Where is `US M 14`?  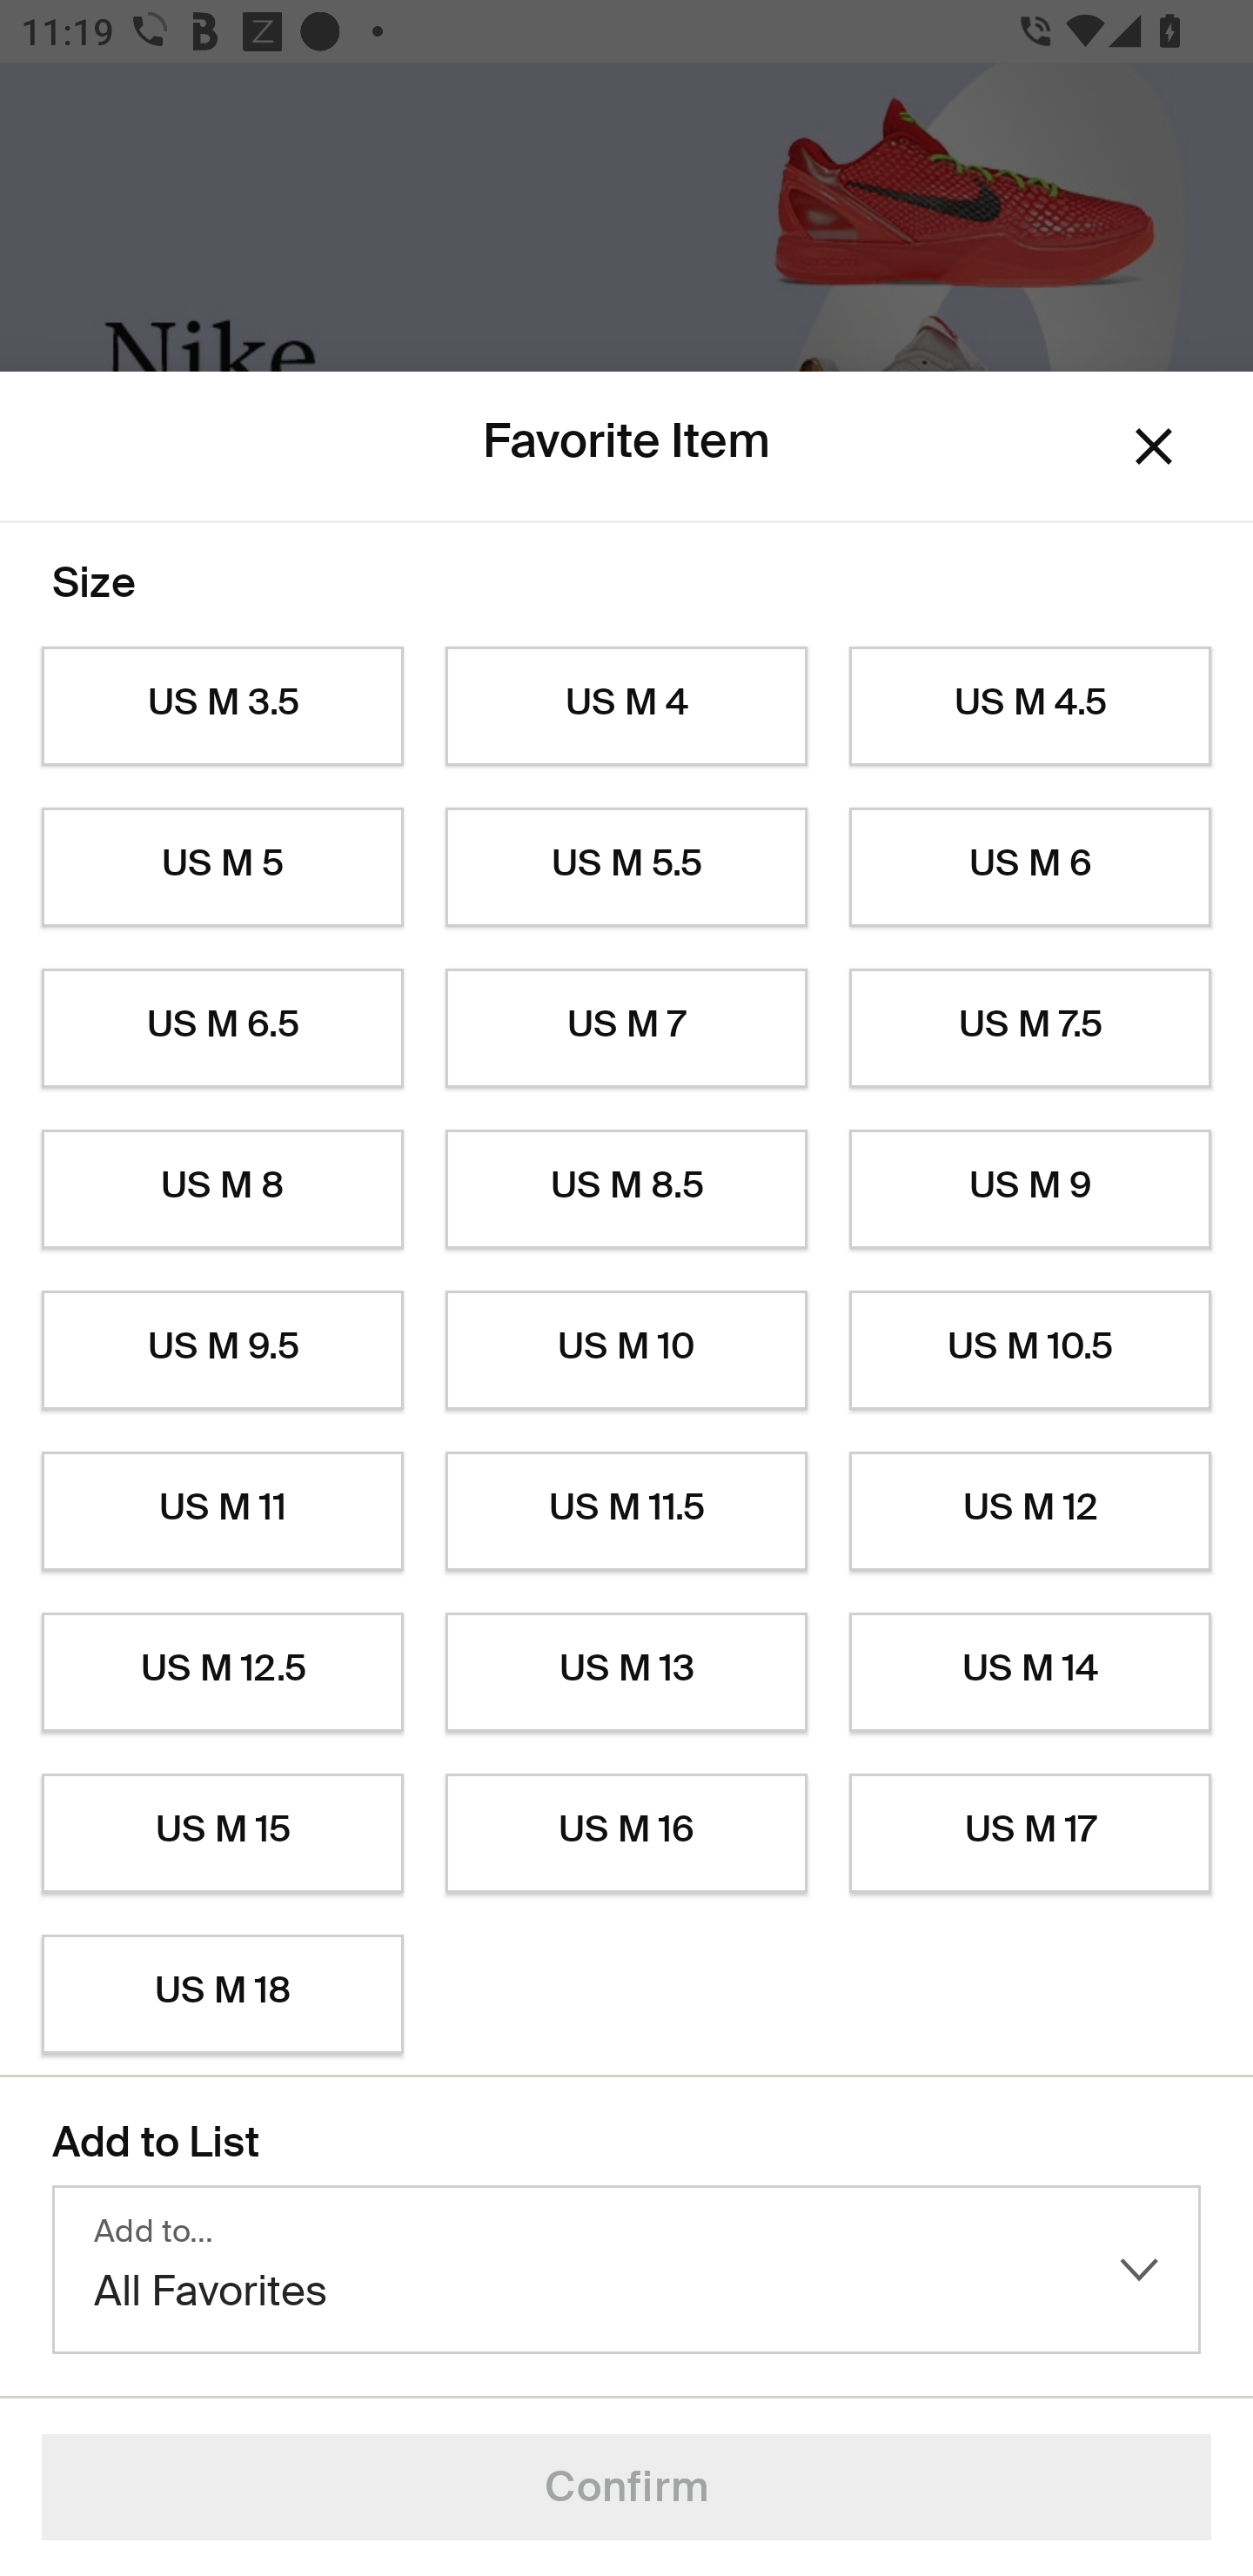
US M 14 is located at coordinates (1030, 1673).